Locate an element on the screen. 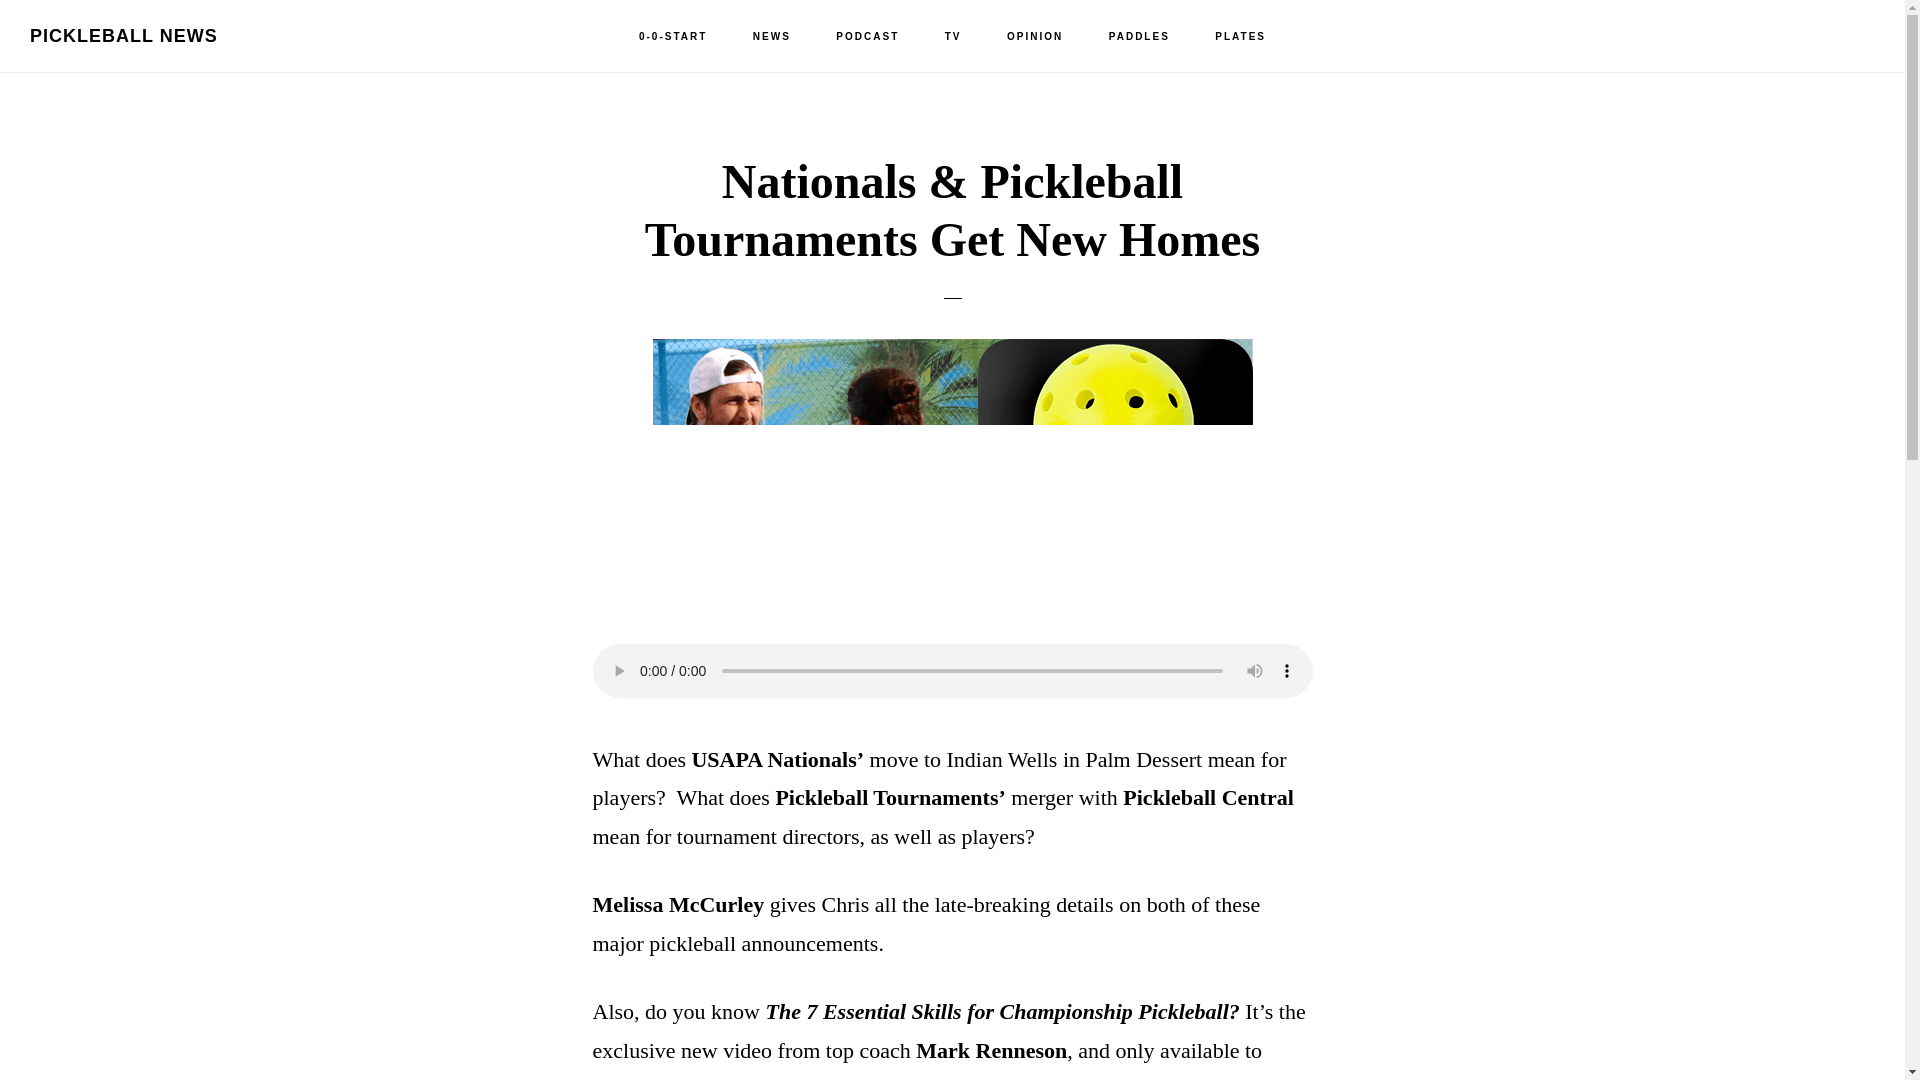 Image resolution: width=1920 pixels, height=1080 pixels. PODCAST is located at coordinates (868, 37).